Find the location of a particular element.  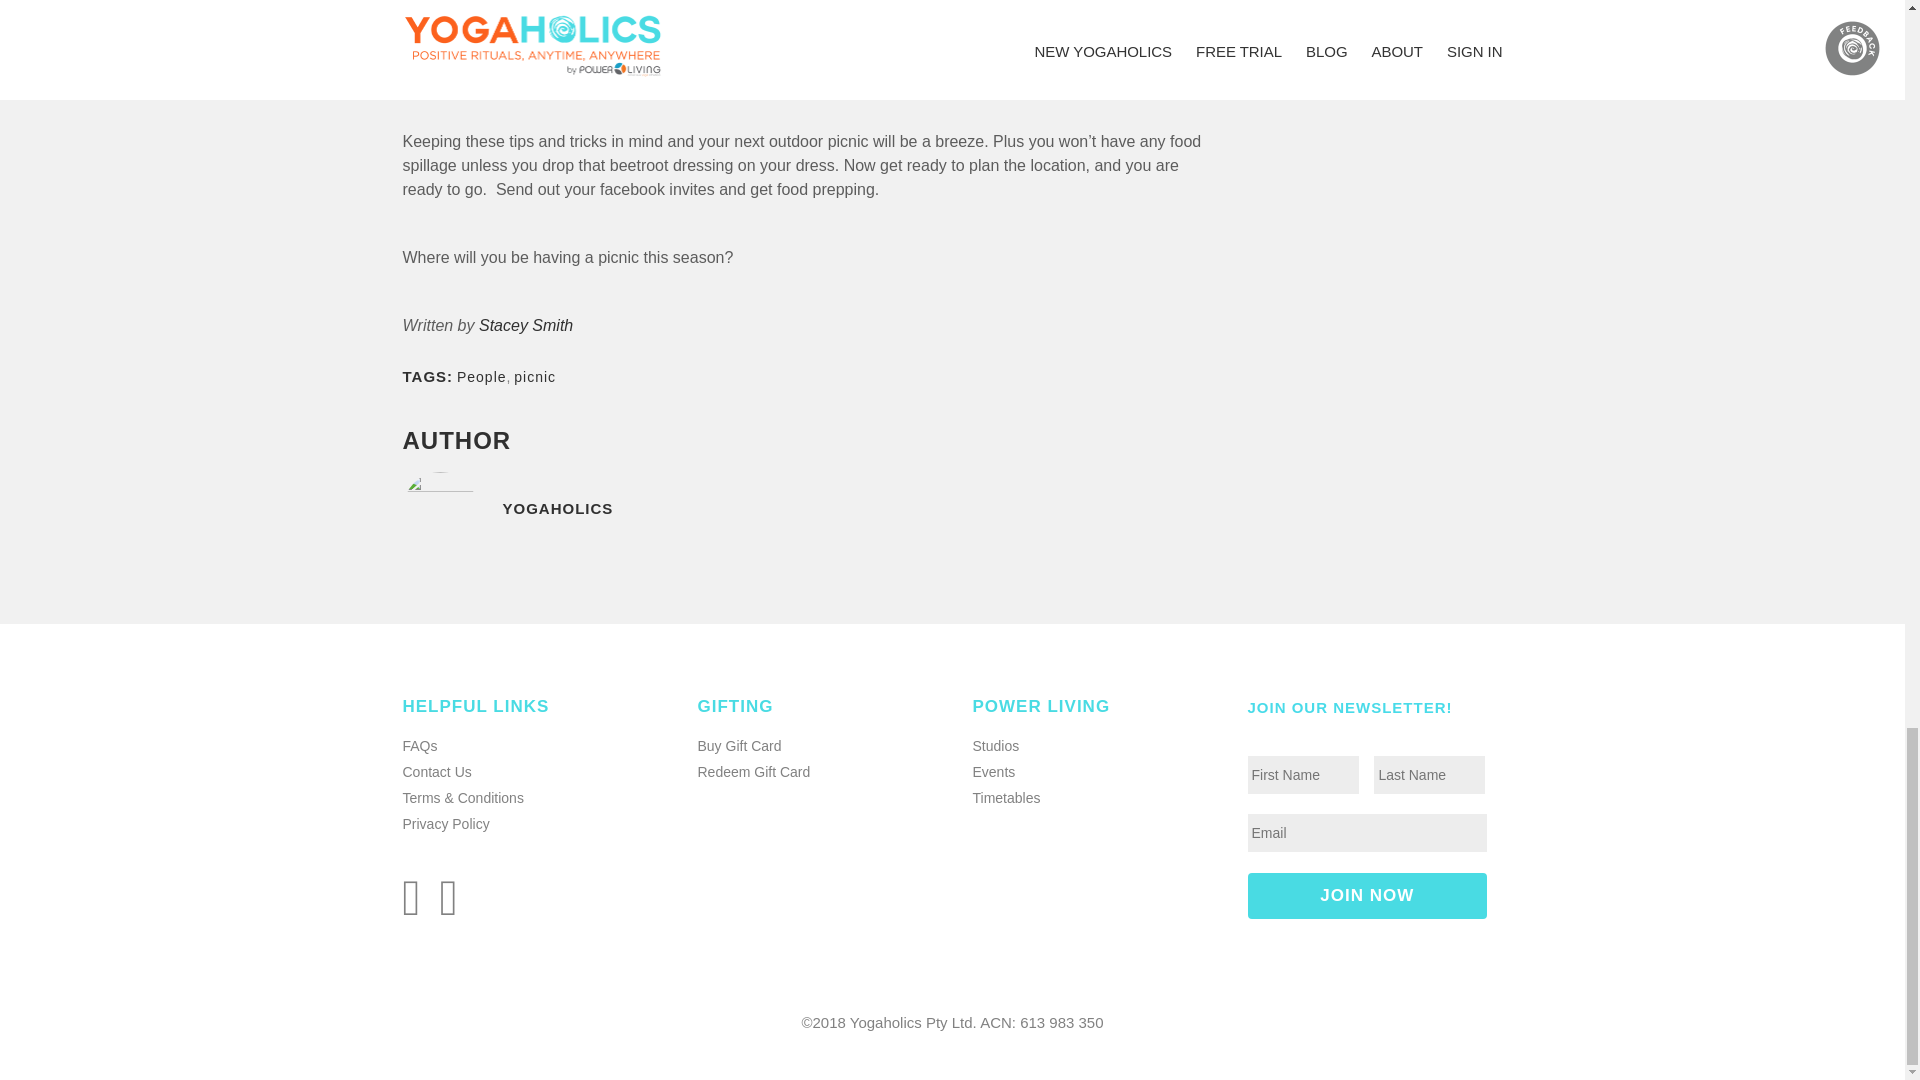

Contact Us is located at coordinates (436, 771).